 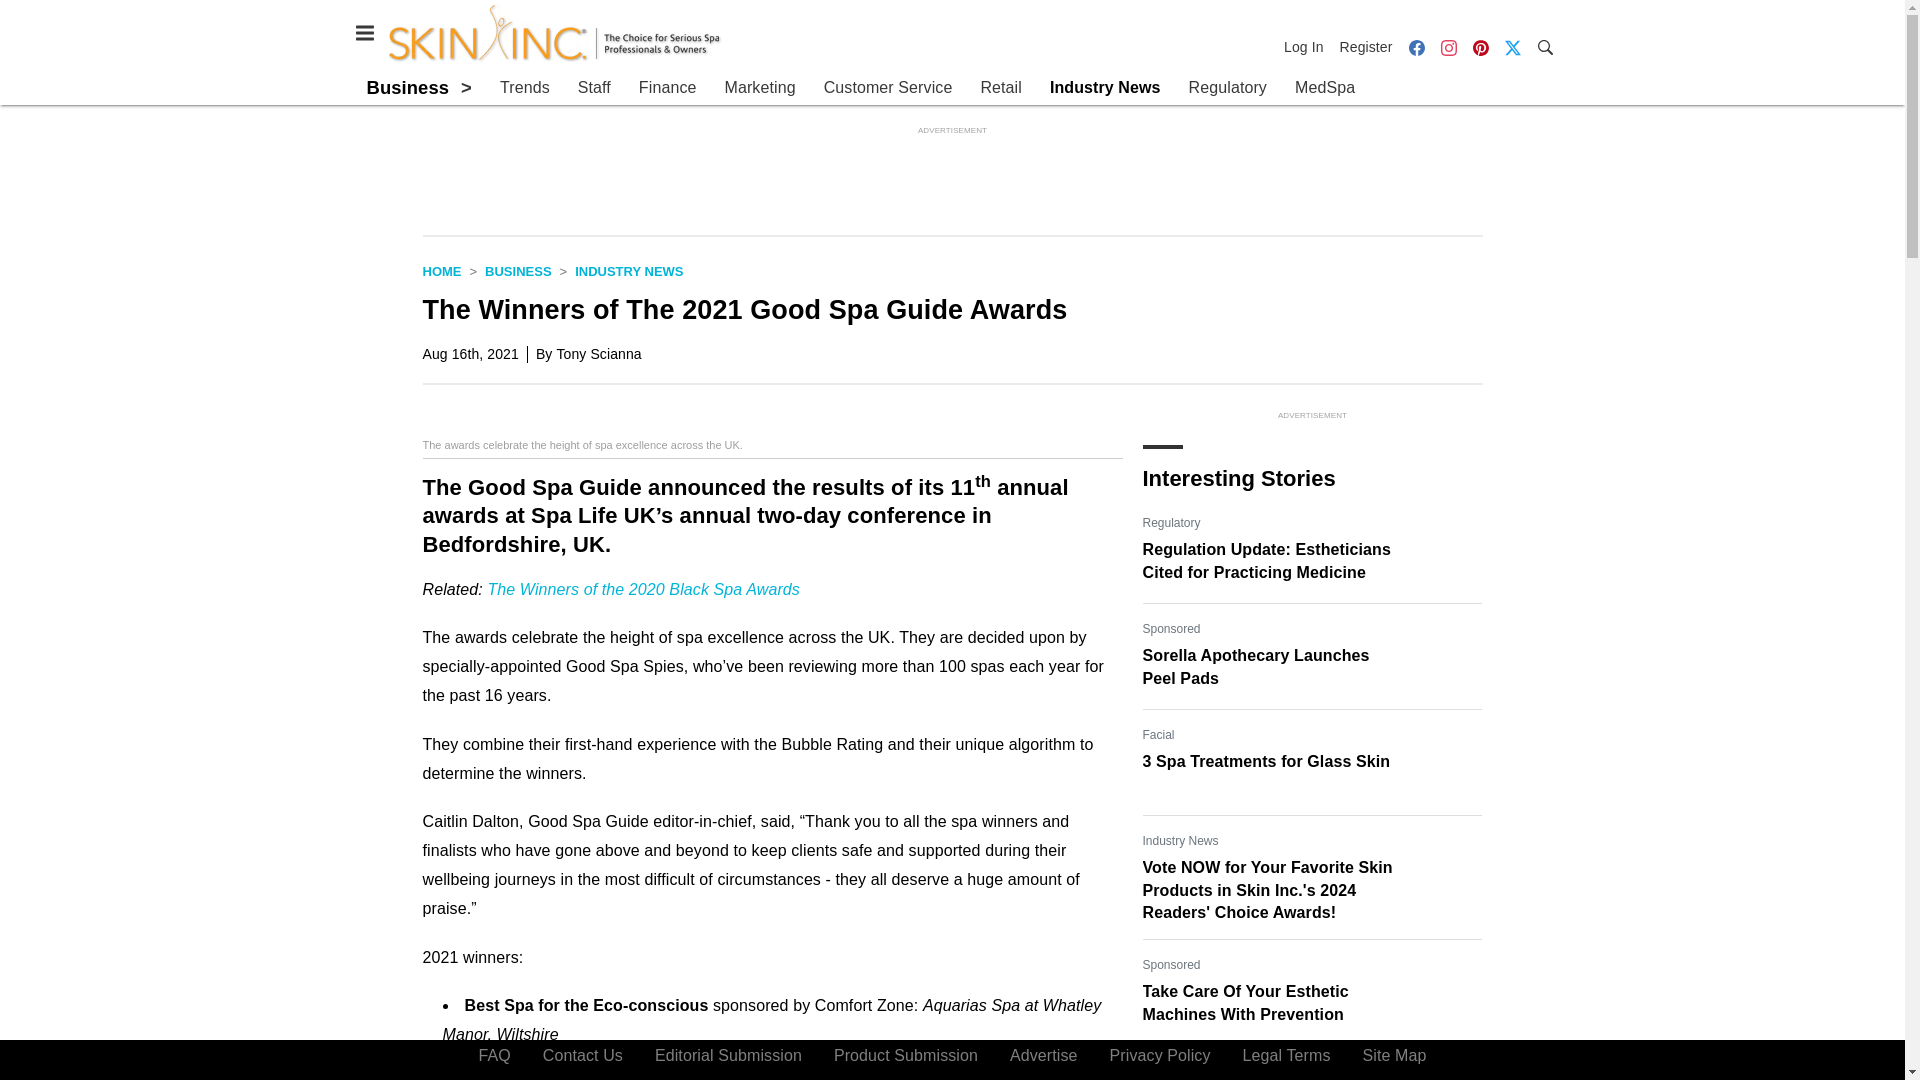 I want to click on Search, so click(x=1544, y=46).